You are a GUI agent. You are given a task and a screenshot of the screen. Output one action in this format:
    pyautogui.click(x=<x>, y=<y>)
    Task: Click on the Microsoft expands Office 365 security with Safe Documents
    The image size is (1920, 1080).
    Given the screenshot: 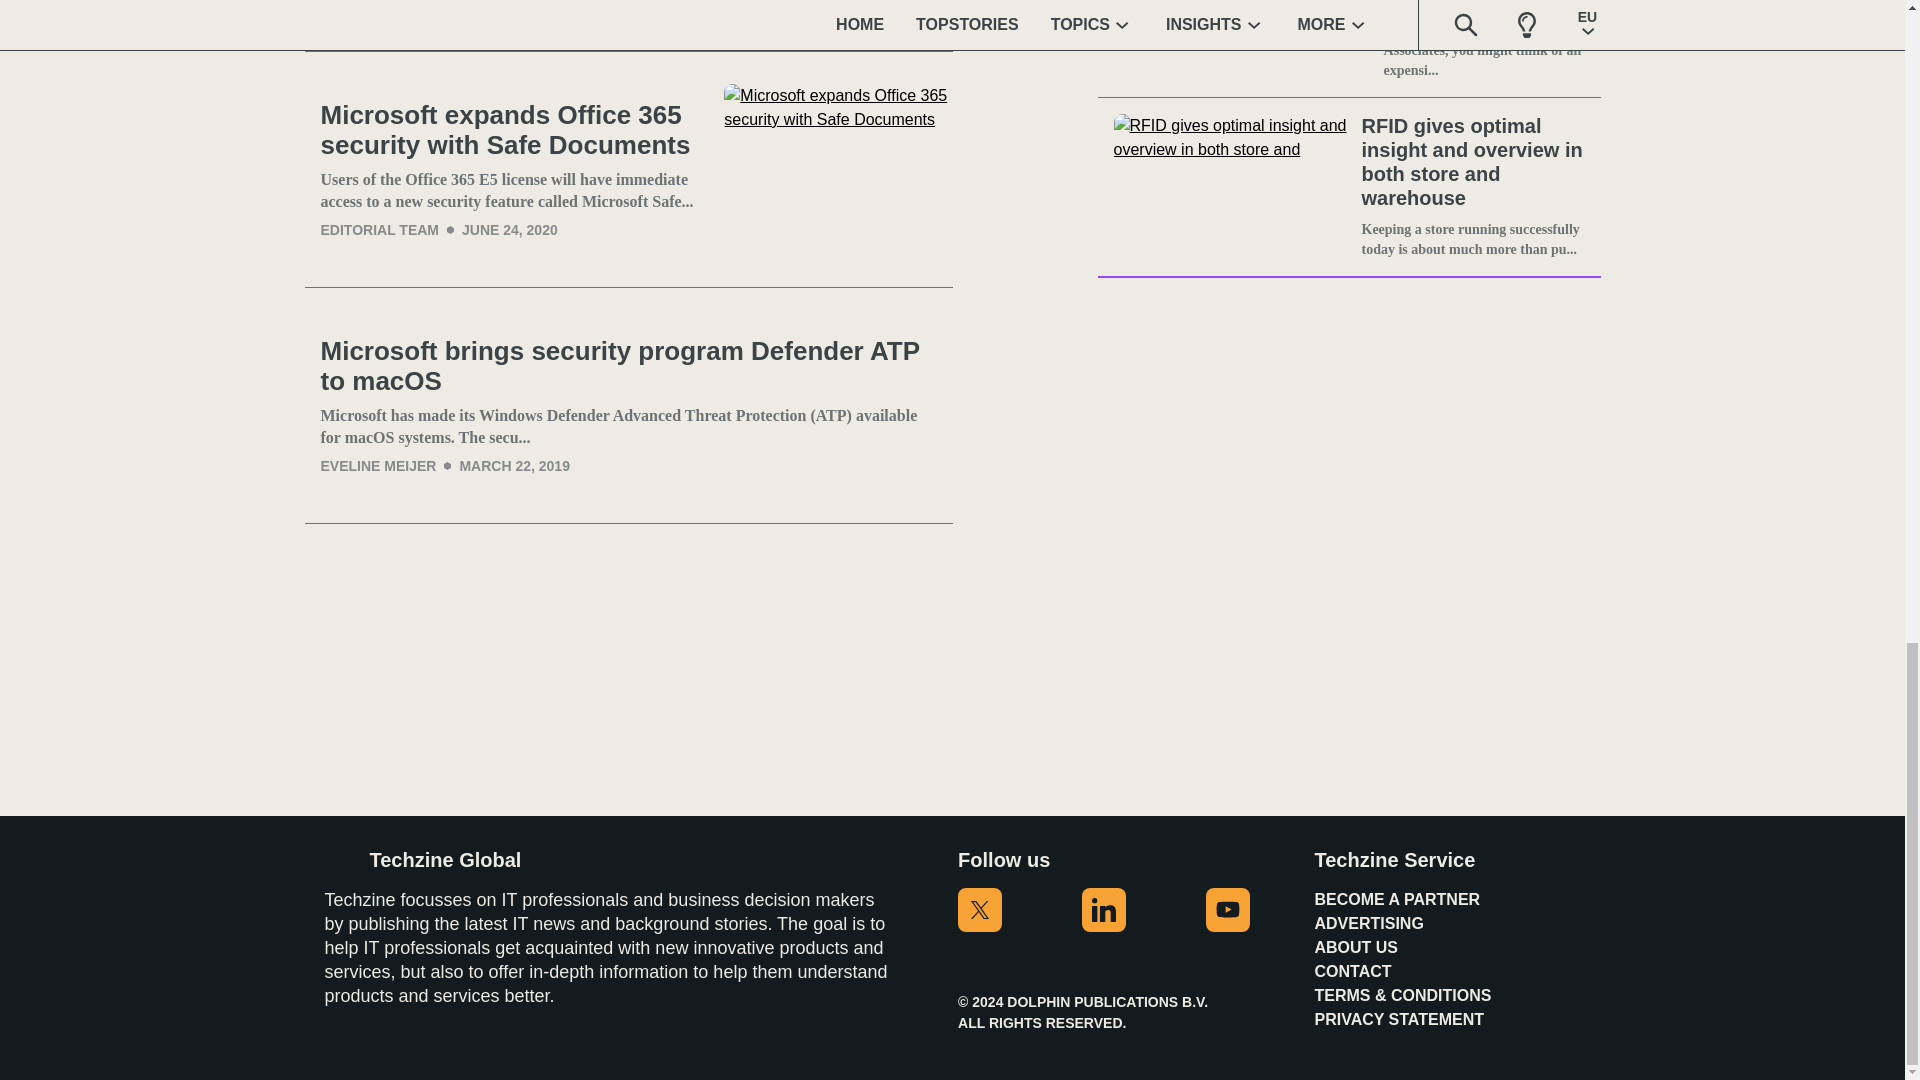 What is the action you would take?
    pyautogui.click(x=838, y=169)
    